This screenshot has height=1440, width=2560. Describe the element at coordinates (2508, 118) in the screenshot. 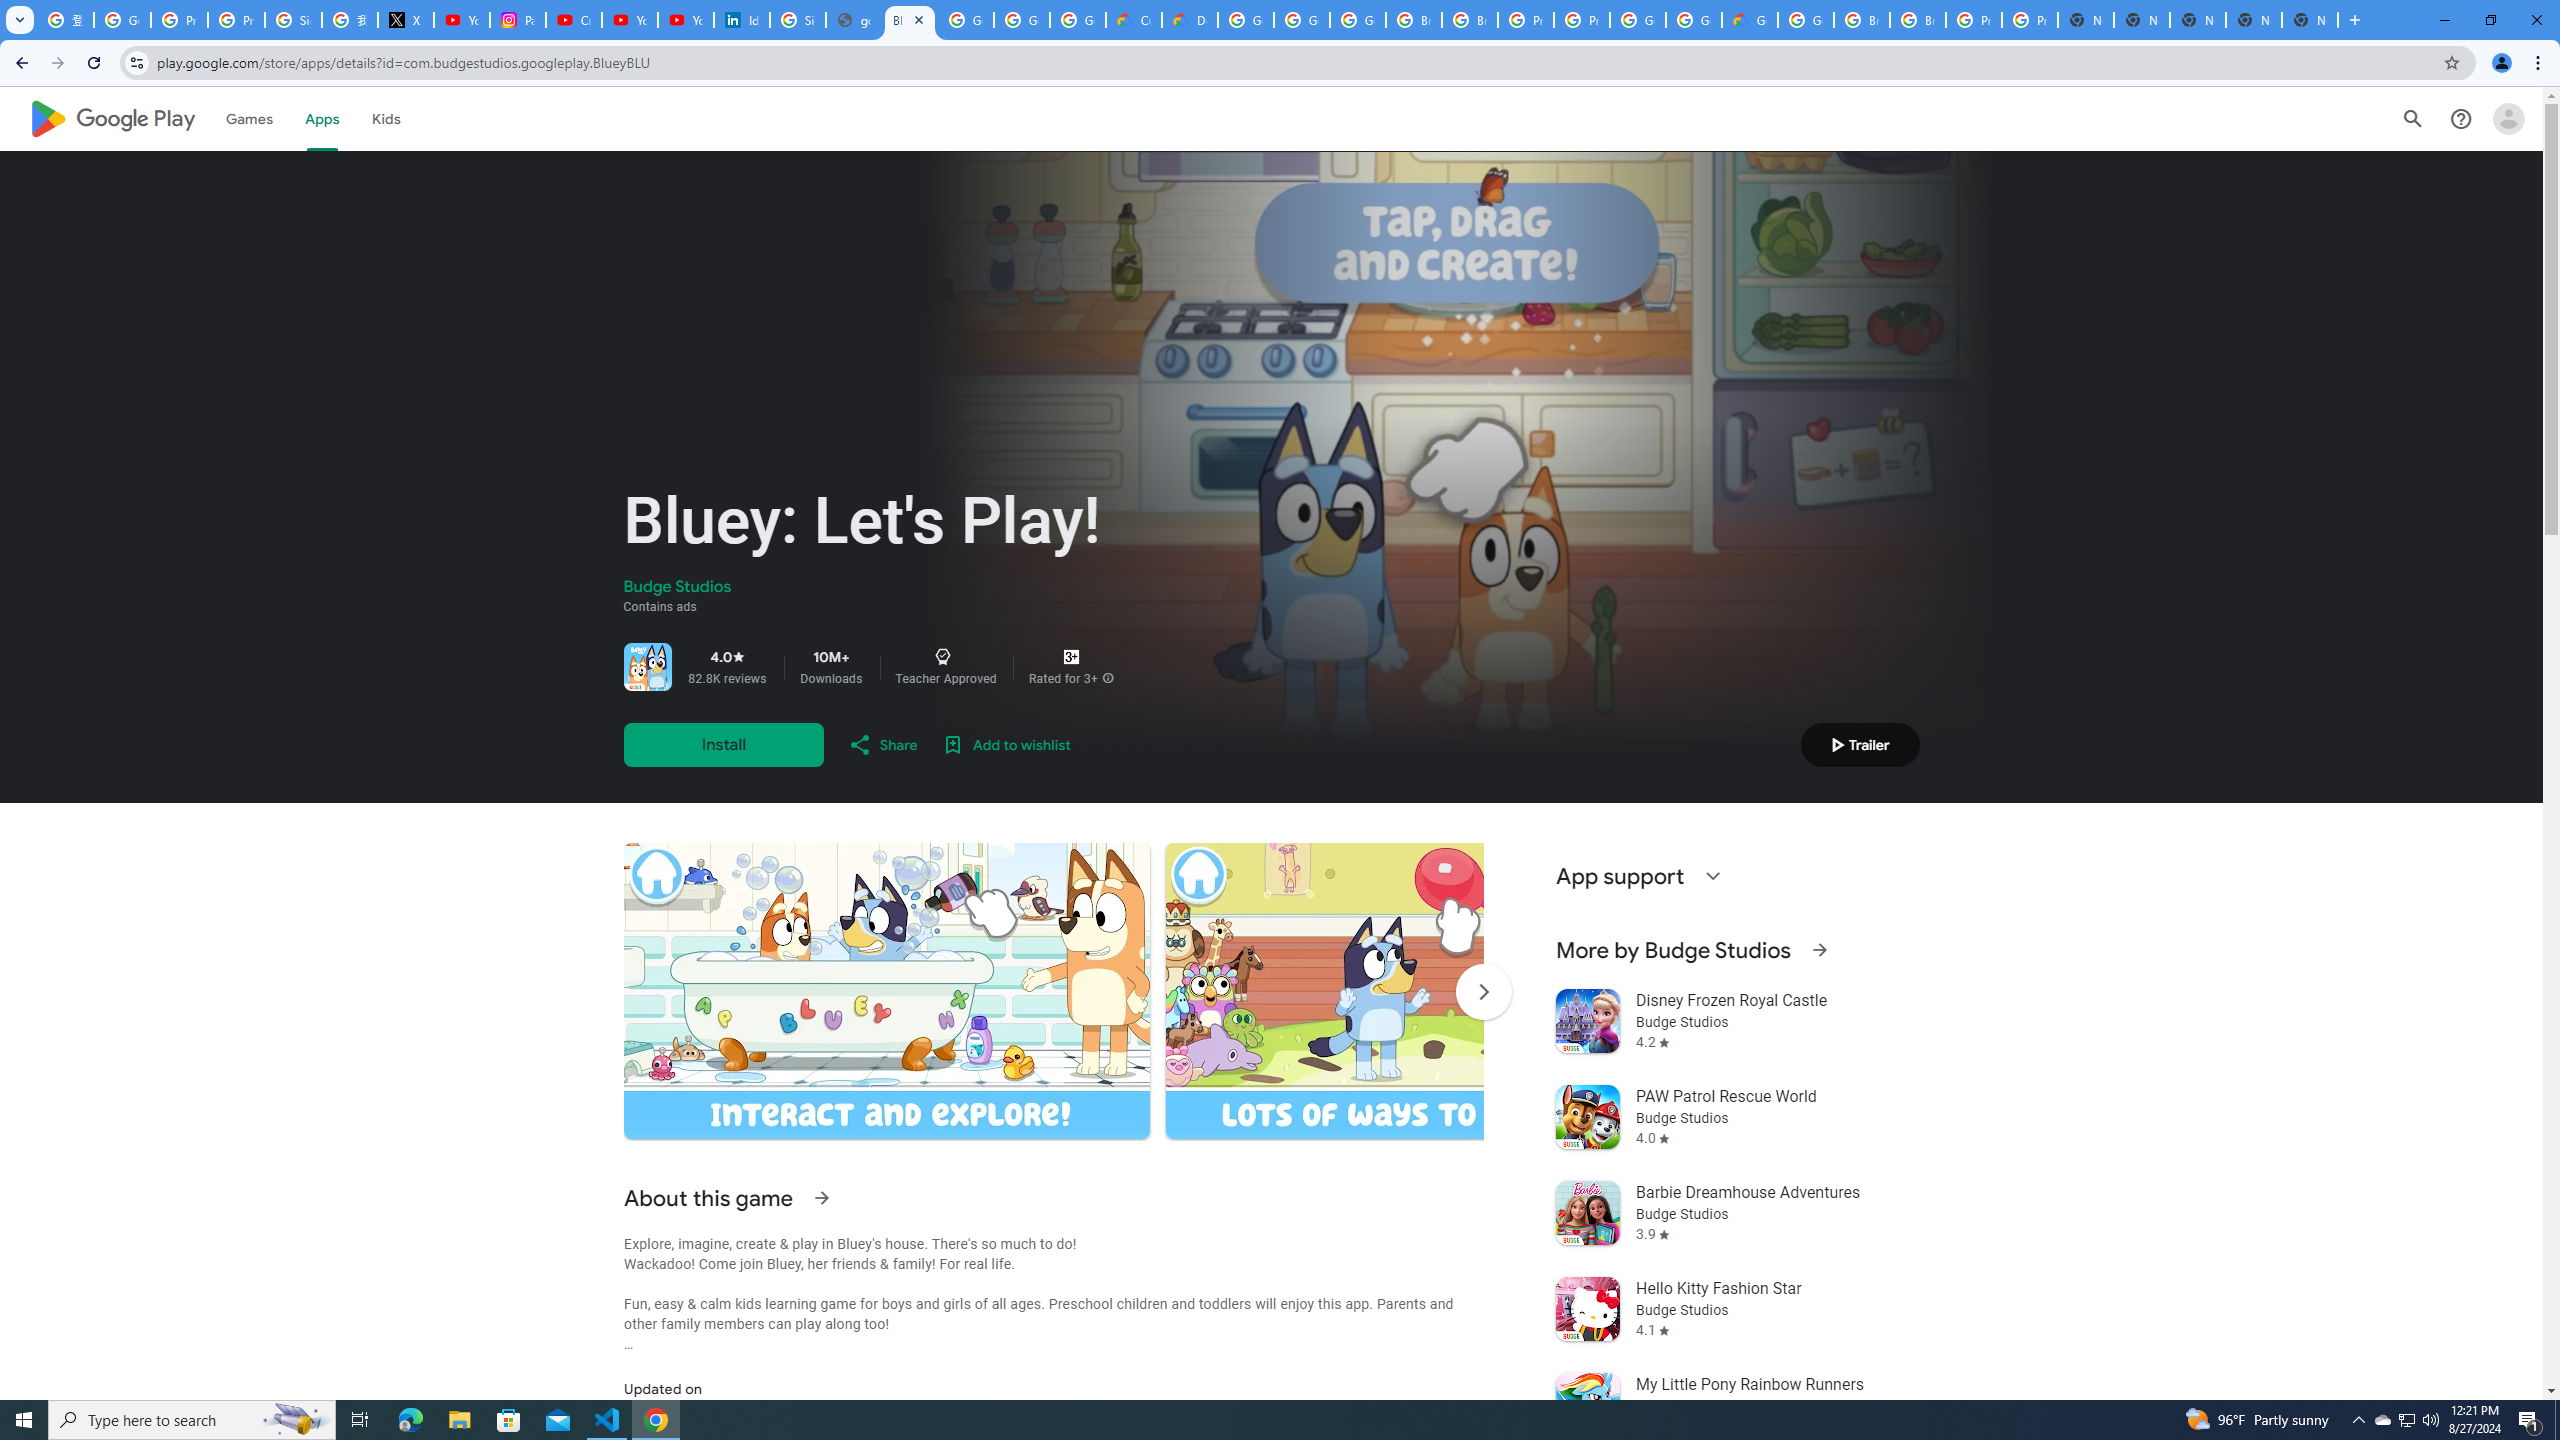

I see `Open account menu` at that location.